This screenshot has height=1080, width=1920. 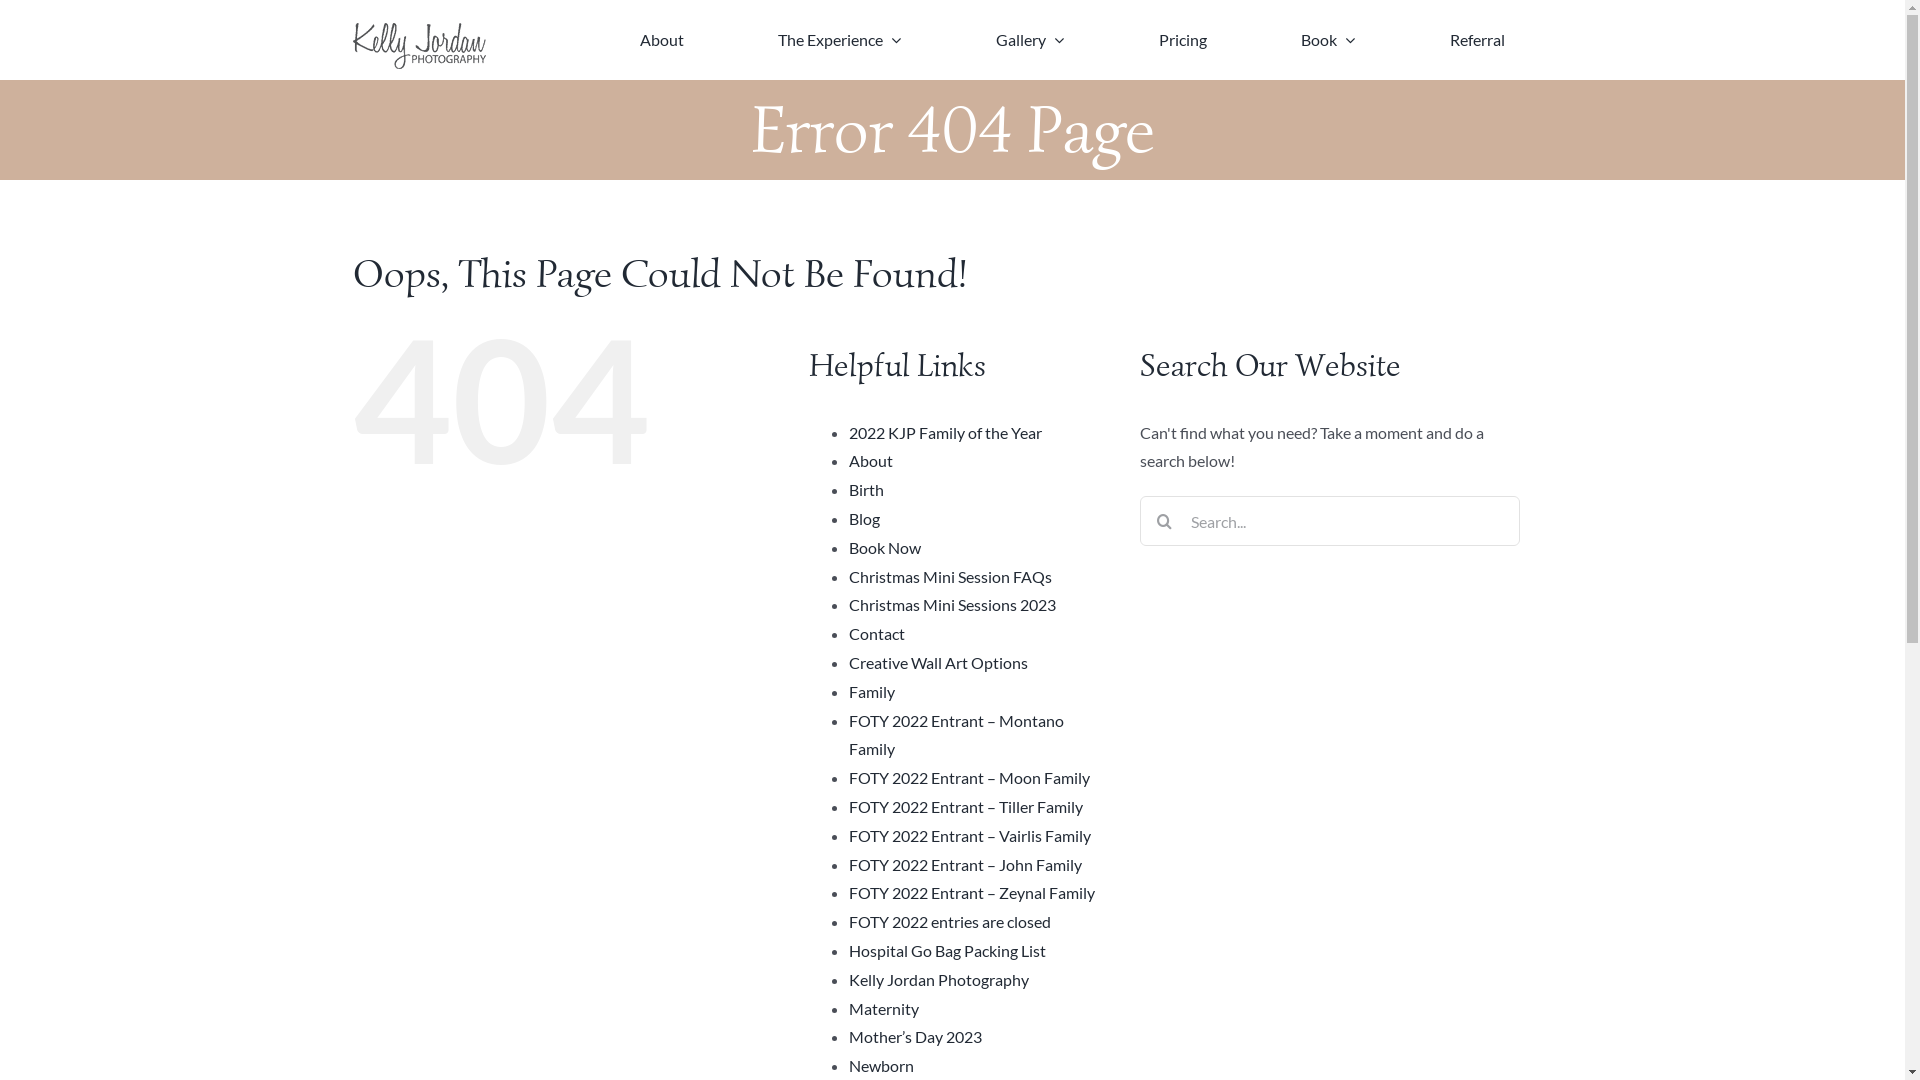 What do you see at coordinates (950, 576) in the screenshot?
I see `Christmas Mini Session FAQs` at bounding box center [950, 576].